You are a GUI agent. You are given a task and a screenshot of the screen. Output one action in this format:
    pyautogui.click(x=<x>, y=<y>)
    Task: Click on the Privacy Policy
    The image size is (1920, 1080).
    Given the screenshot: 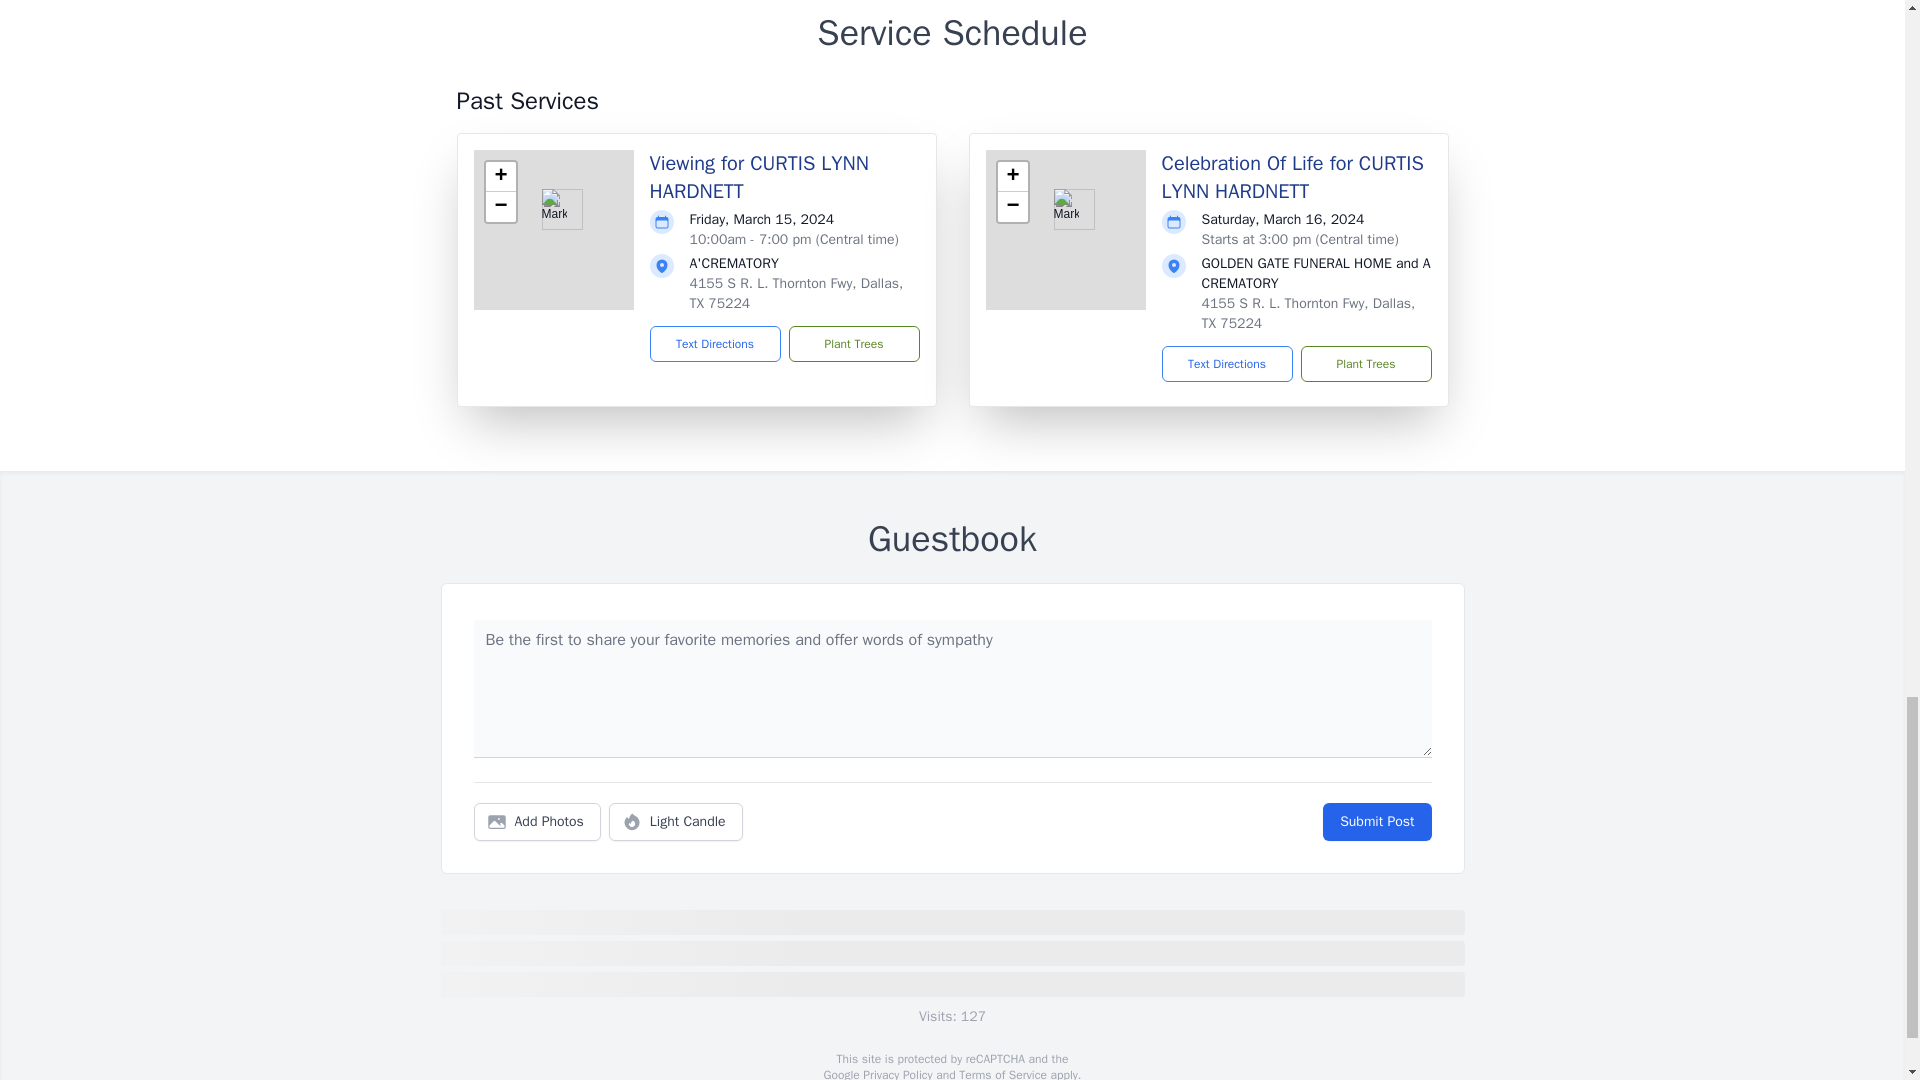 What is the action you would take?
    pyautogui.click(x=896, y=1074)
    